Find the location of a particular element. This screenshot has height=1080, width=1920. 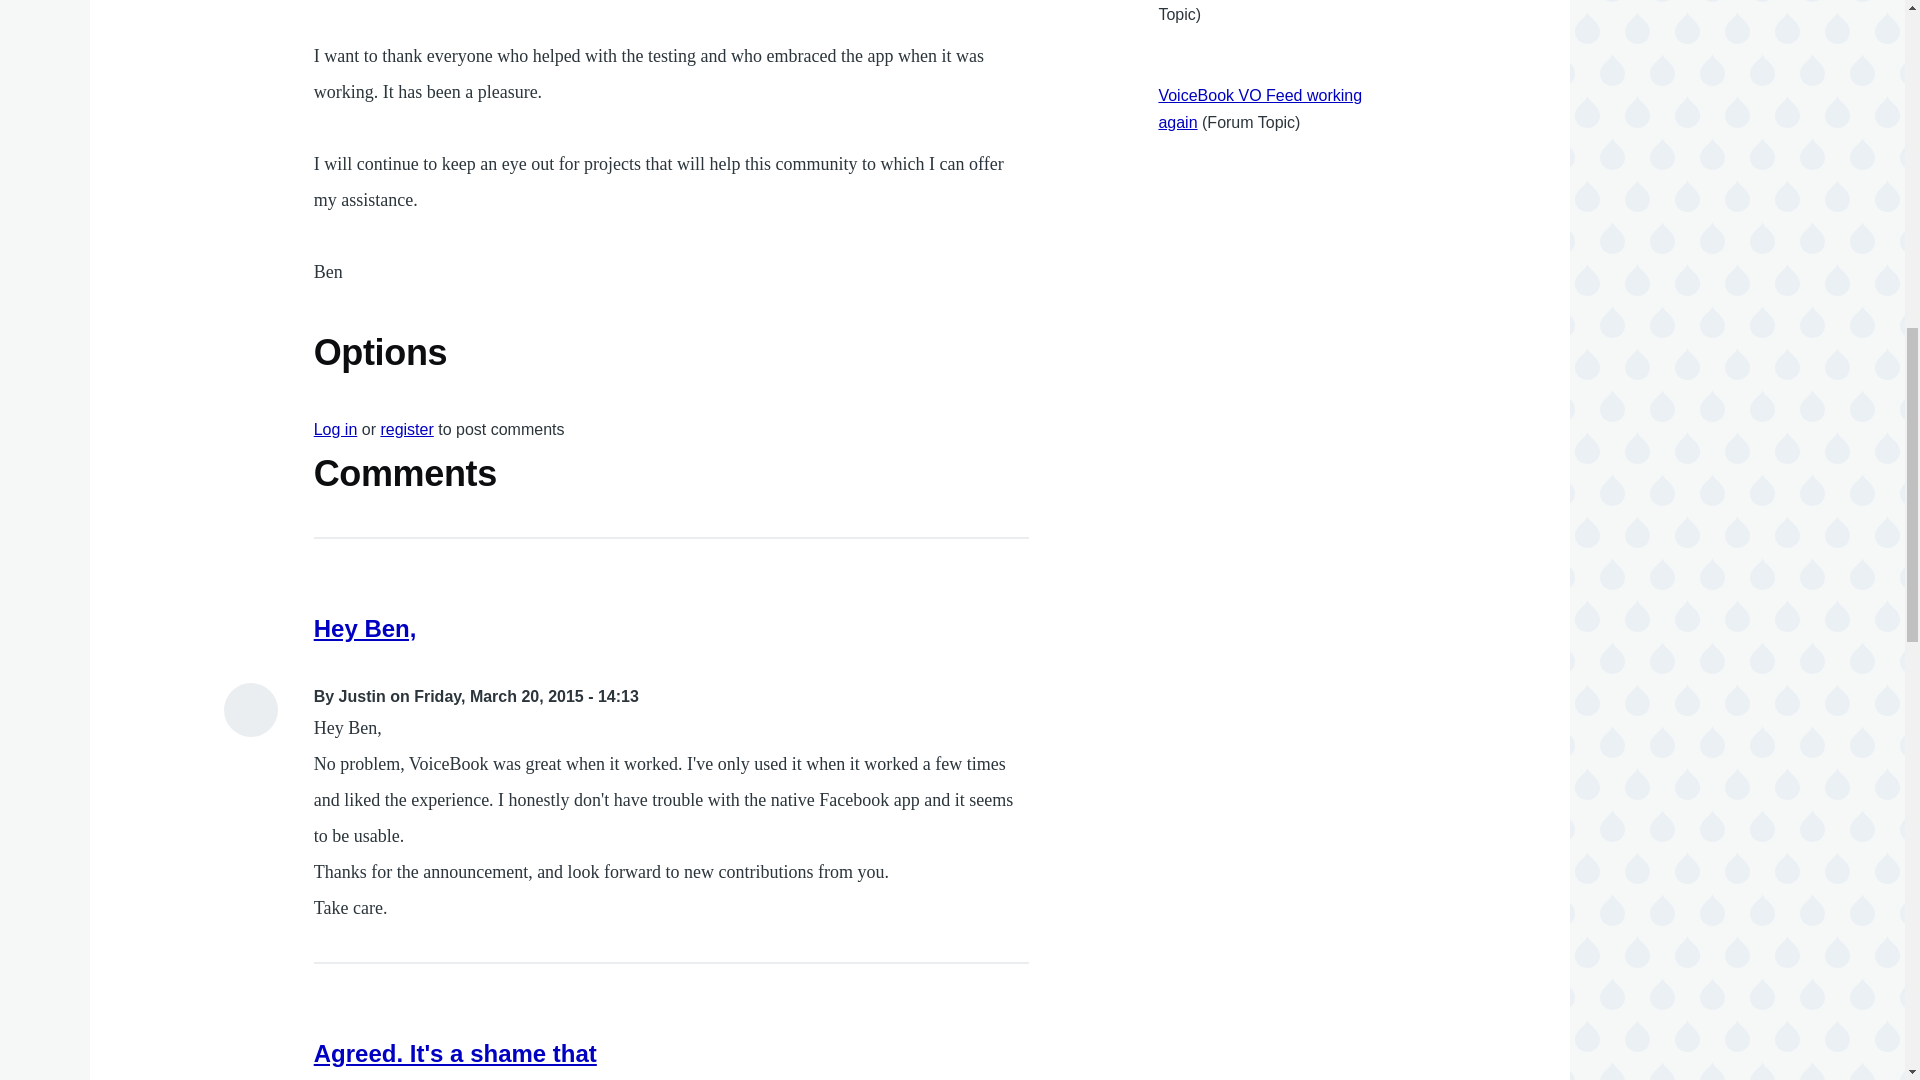

Log in is located at coordinates (336, 430).